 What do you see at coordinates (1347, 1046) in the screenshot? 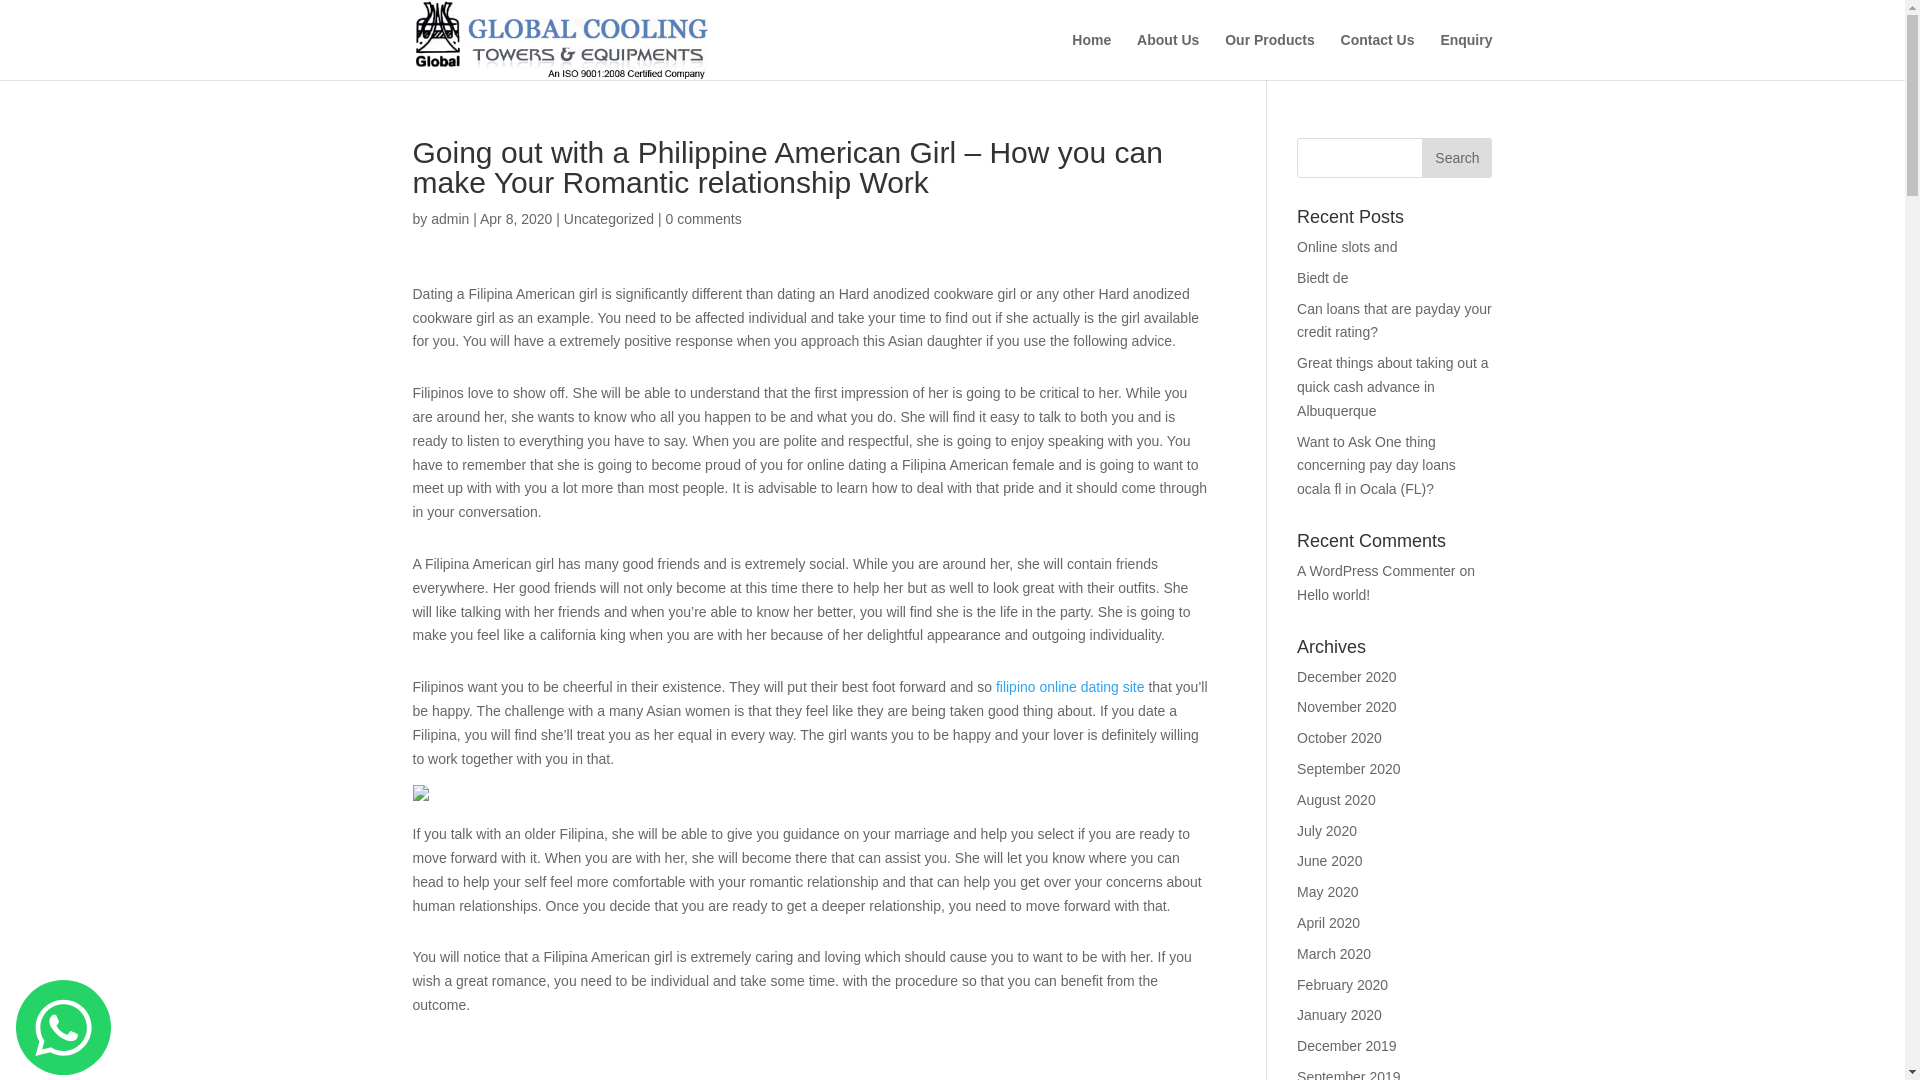
I see `December 2019` at bounding box center [1347, 1046].